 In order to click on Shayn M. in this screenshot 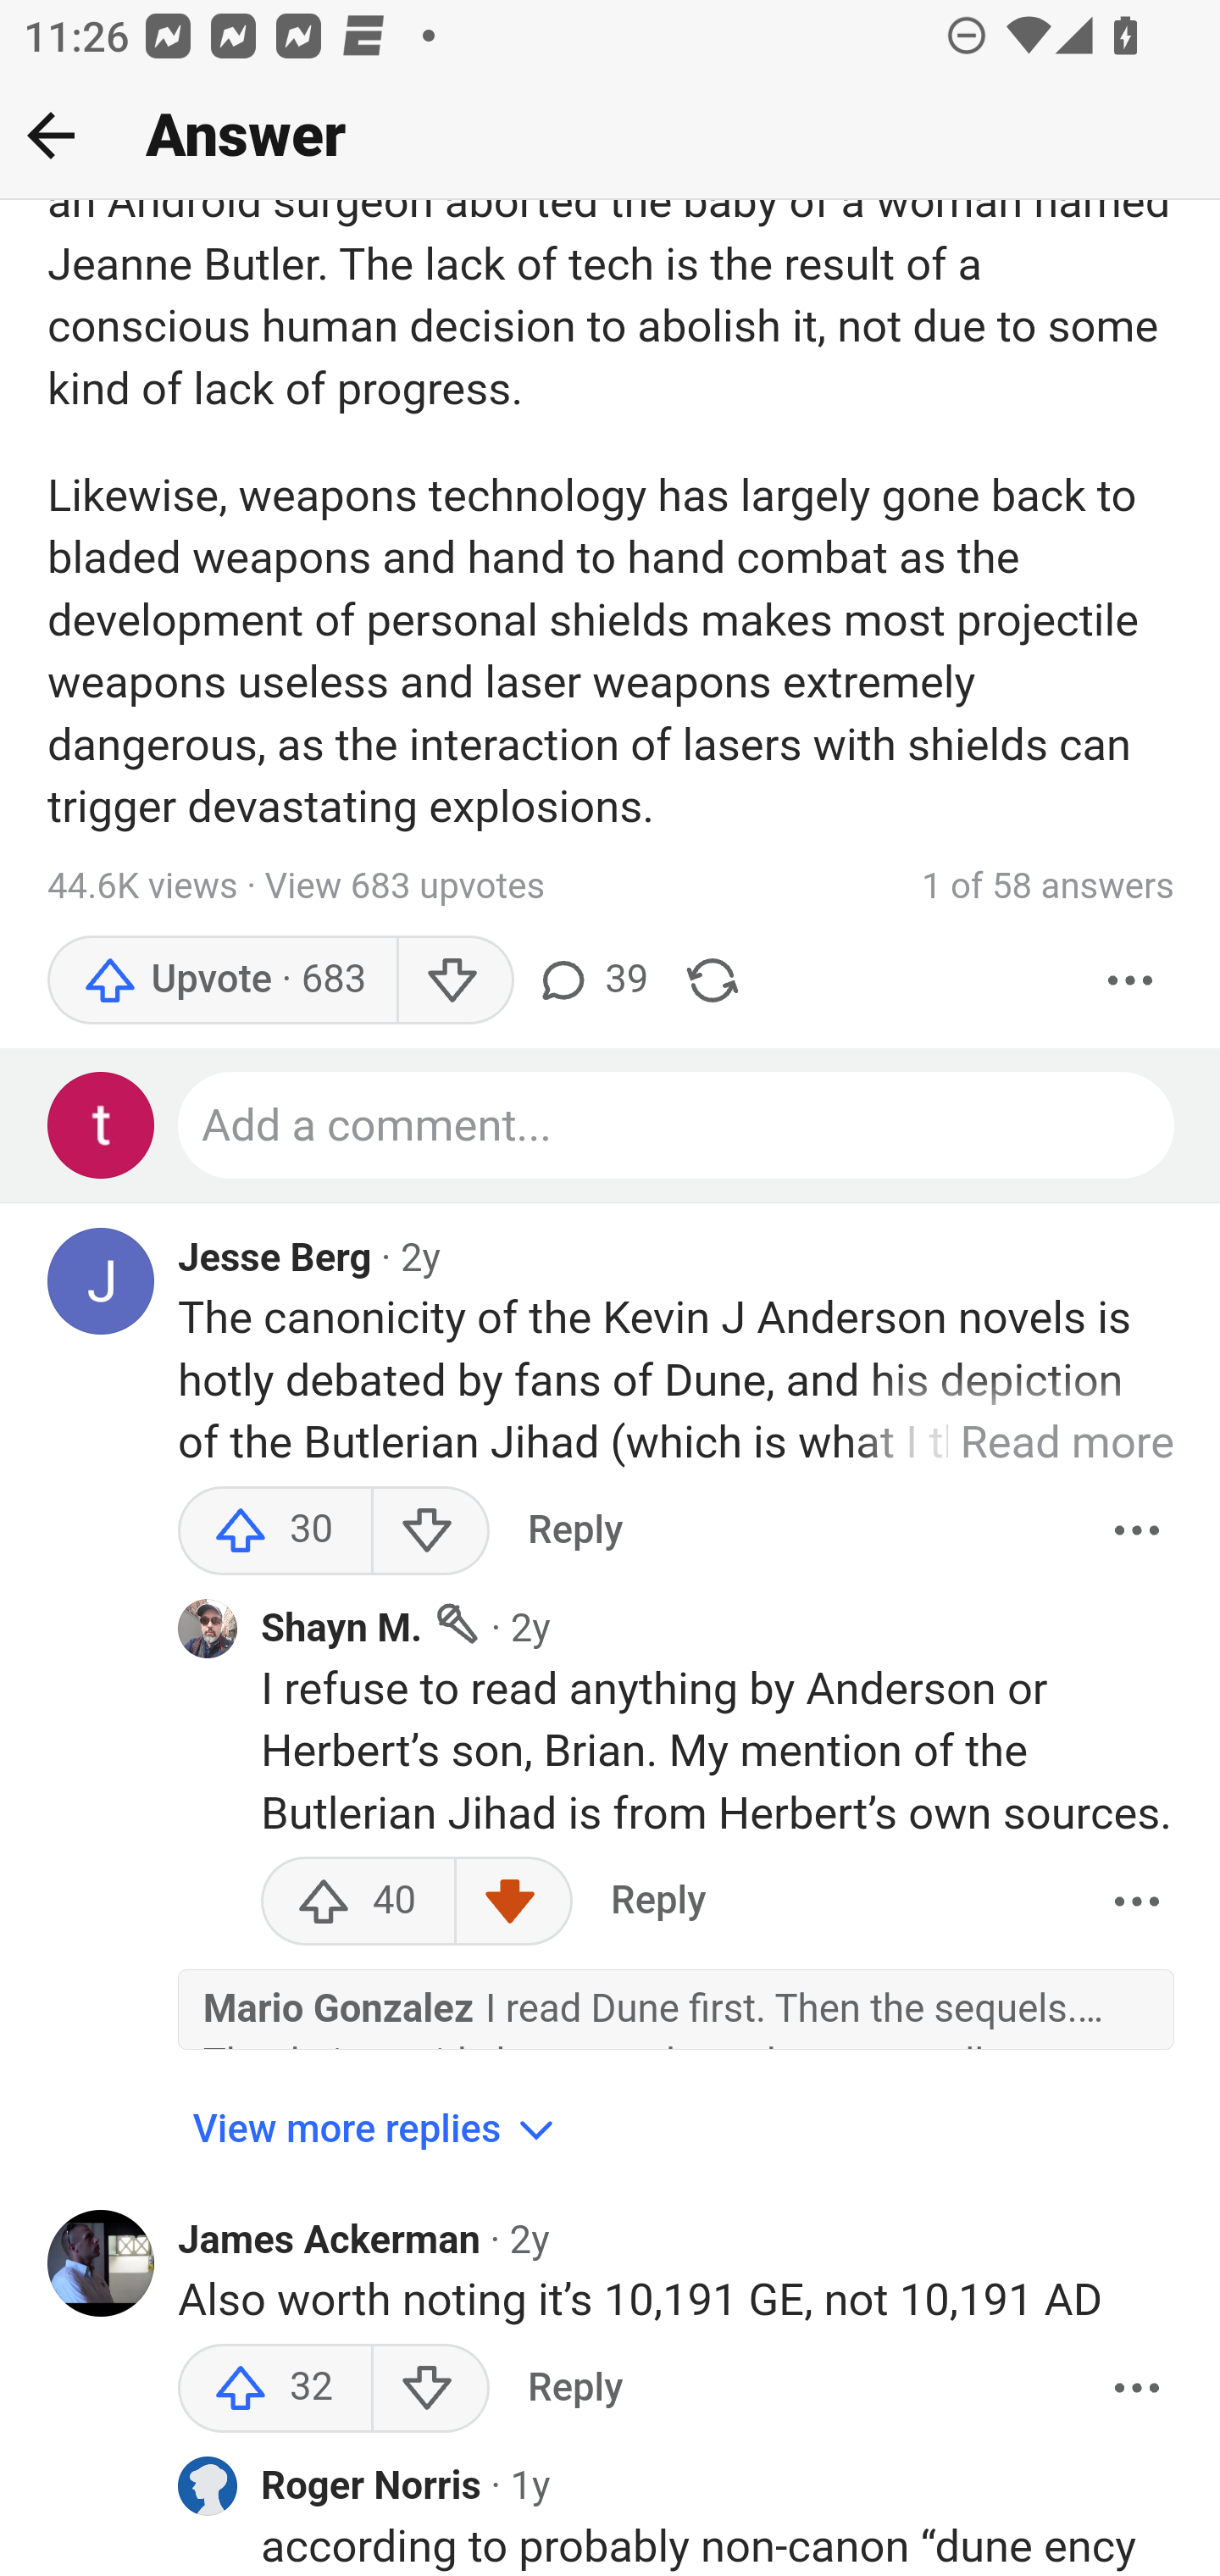, I will do `click(342, 1630)`.